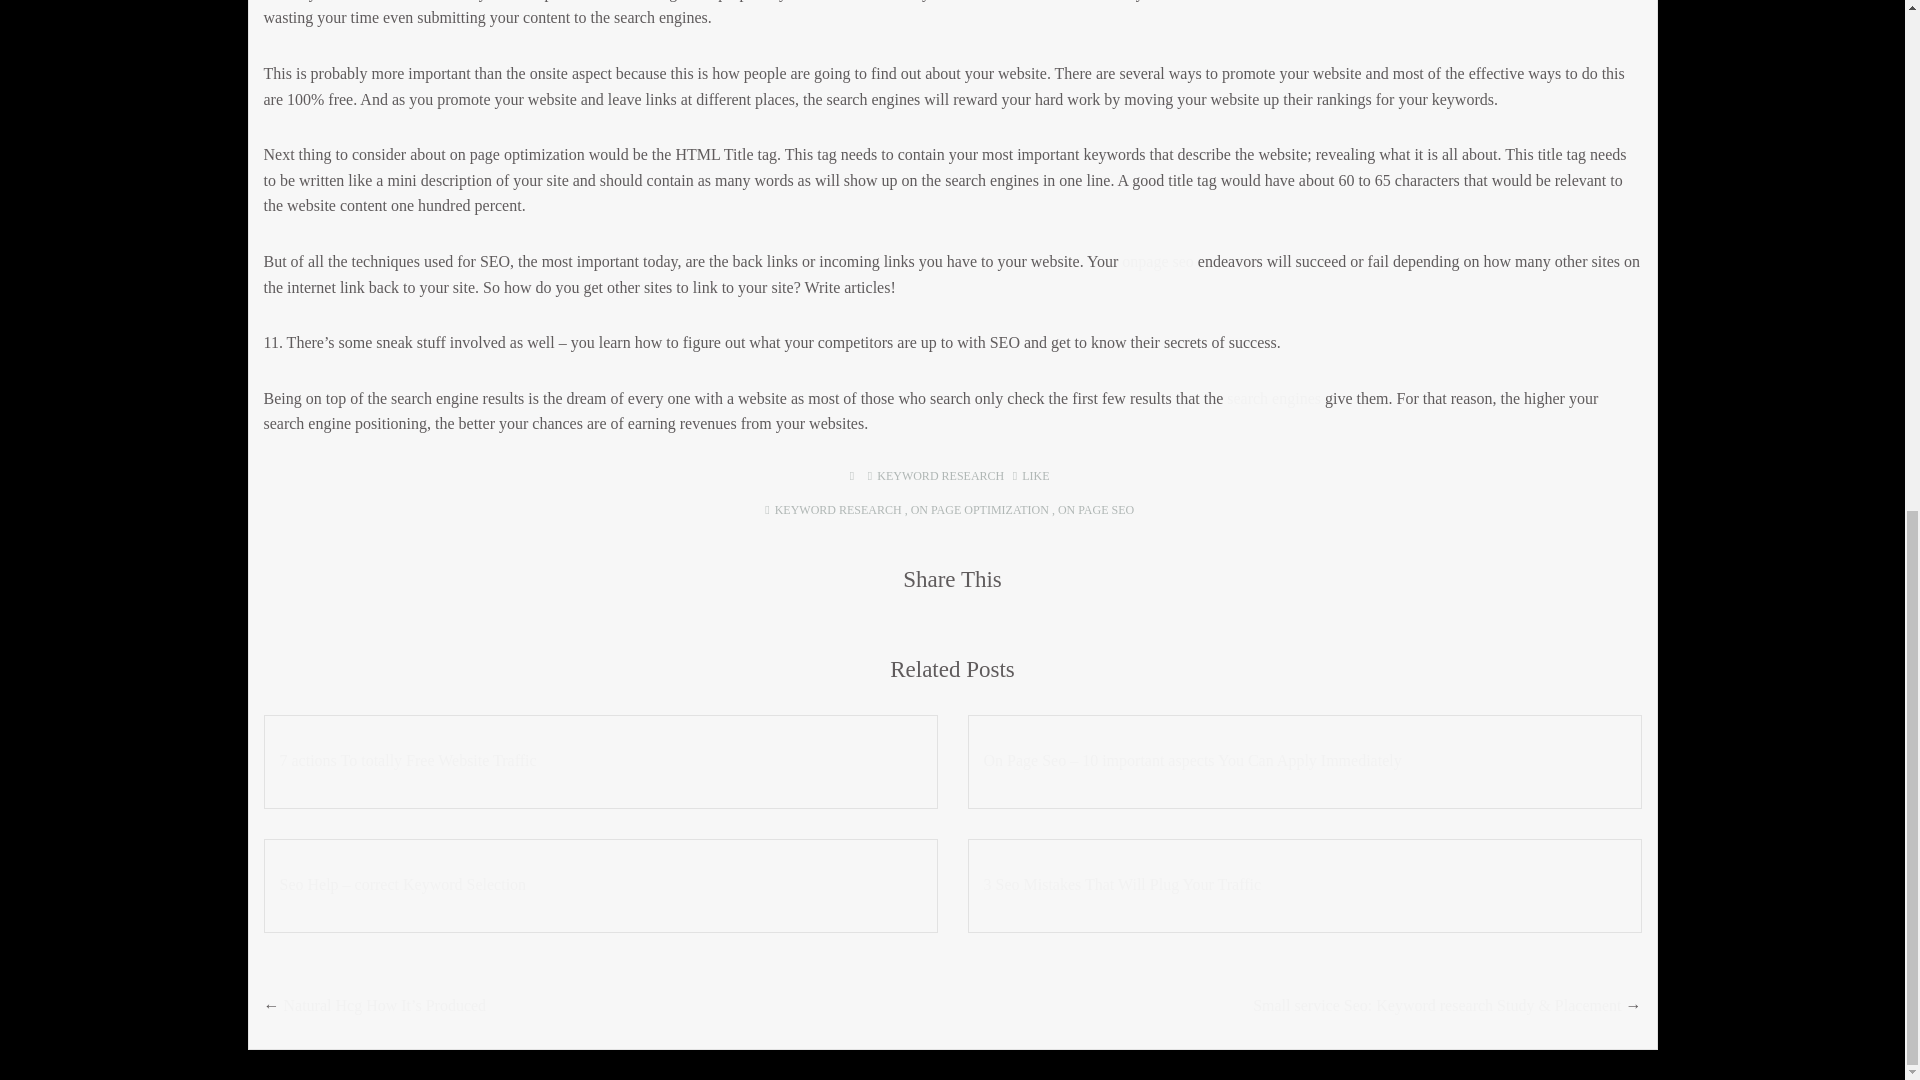 The height and width of the screenshot is (1080, 1920). What do you see at coordinates (1158, 261) in the screenshot?
I see `onpage seo` at bounding box center [1158, 261].